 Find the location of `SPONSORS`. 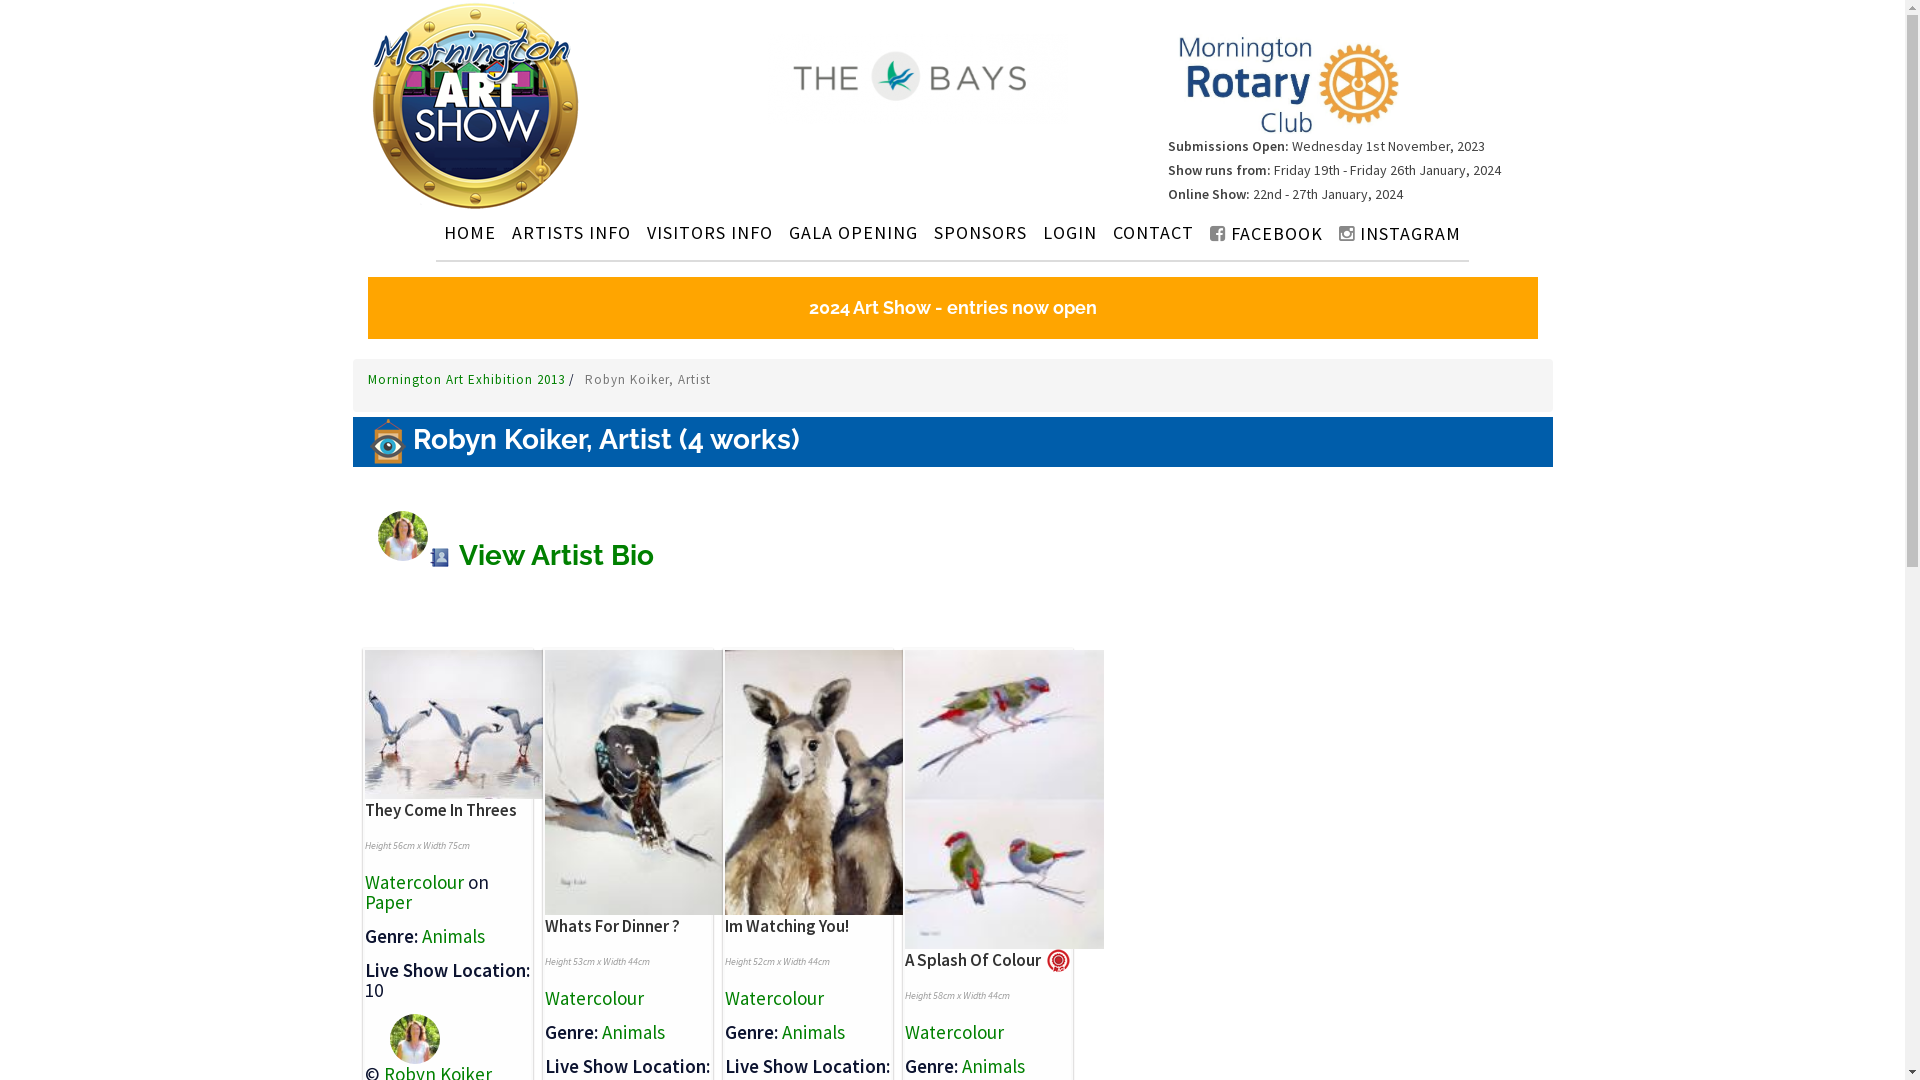

SPONSORS is located at coordinates (980, 232).